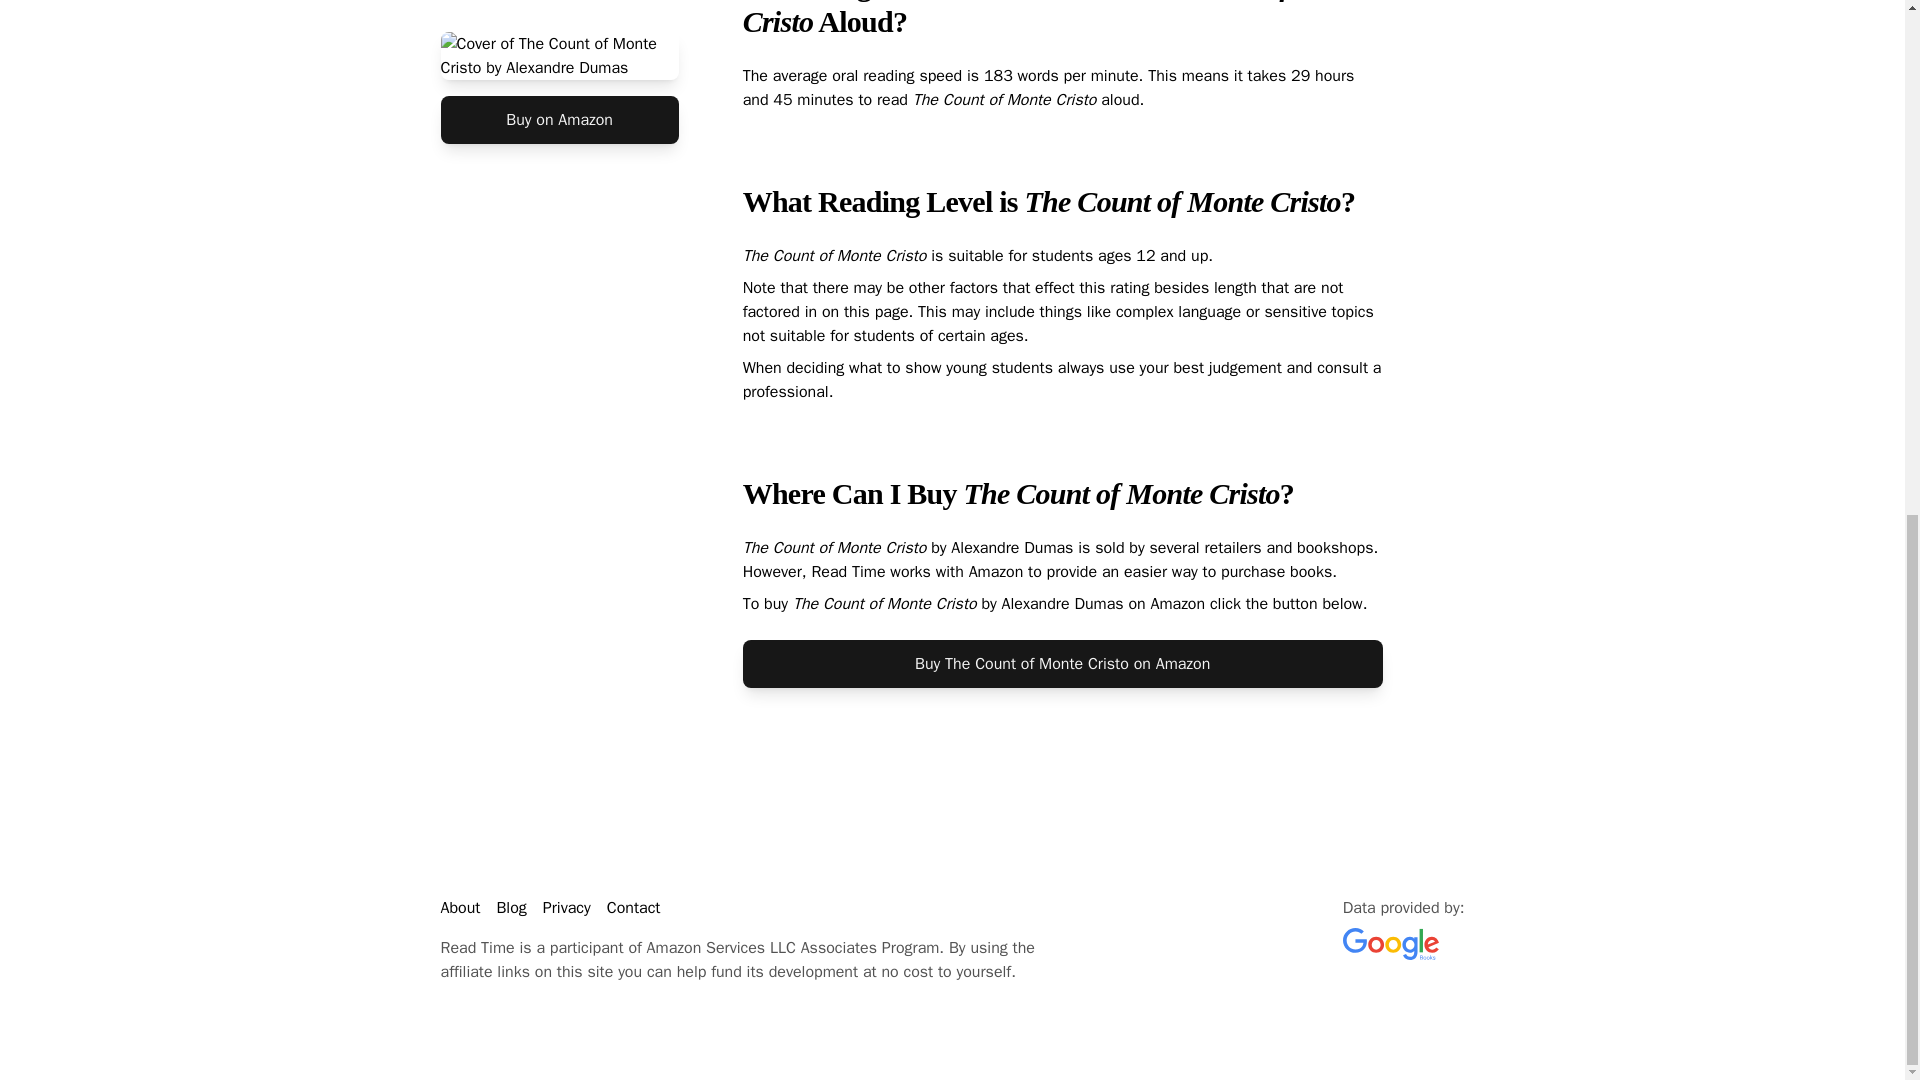 This screenshot has width=1920, height=1080. What do you see at coordinates (510, 908) in the screenshot?
I see `Blog` at bounding box center [510, 908].